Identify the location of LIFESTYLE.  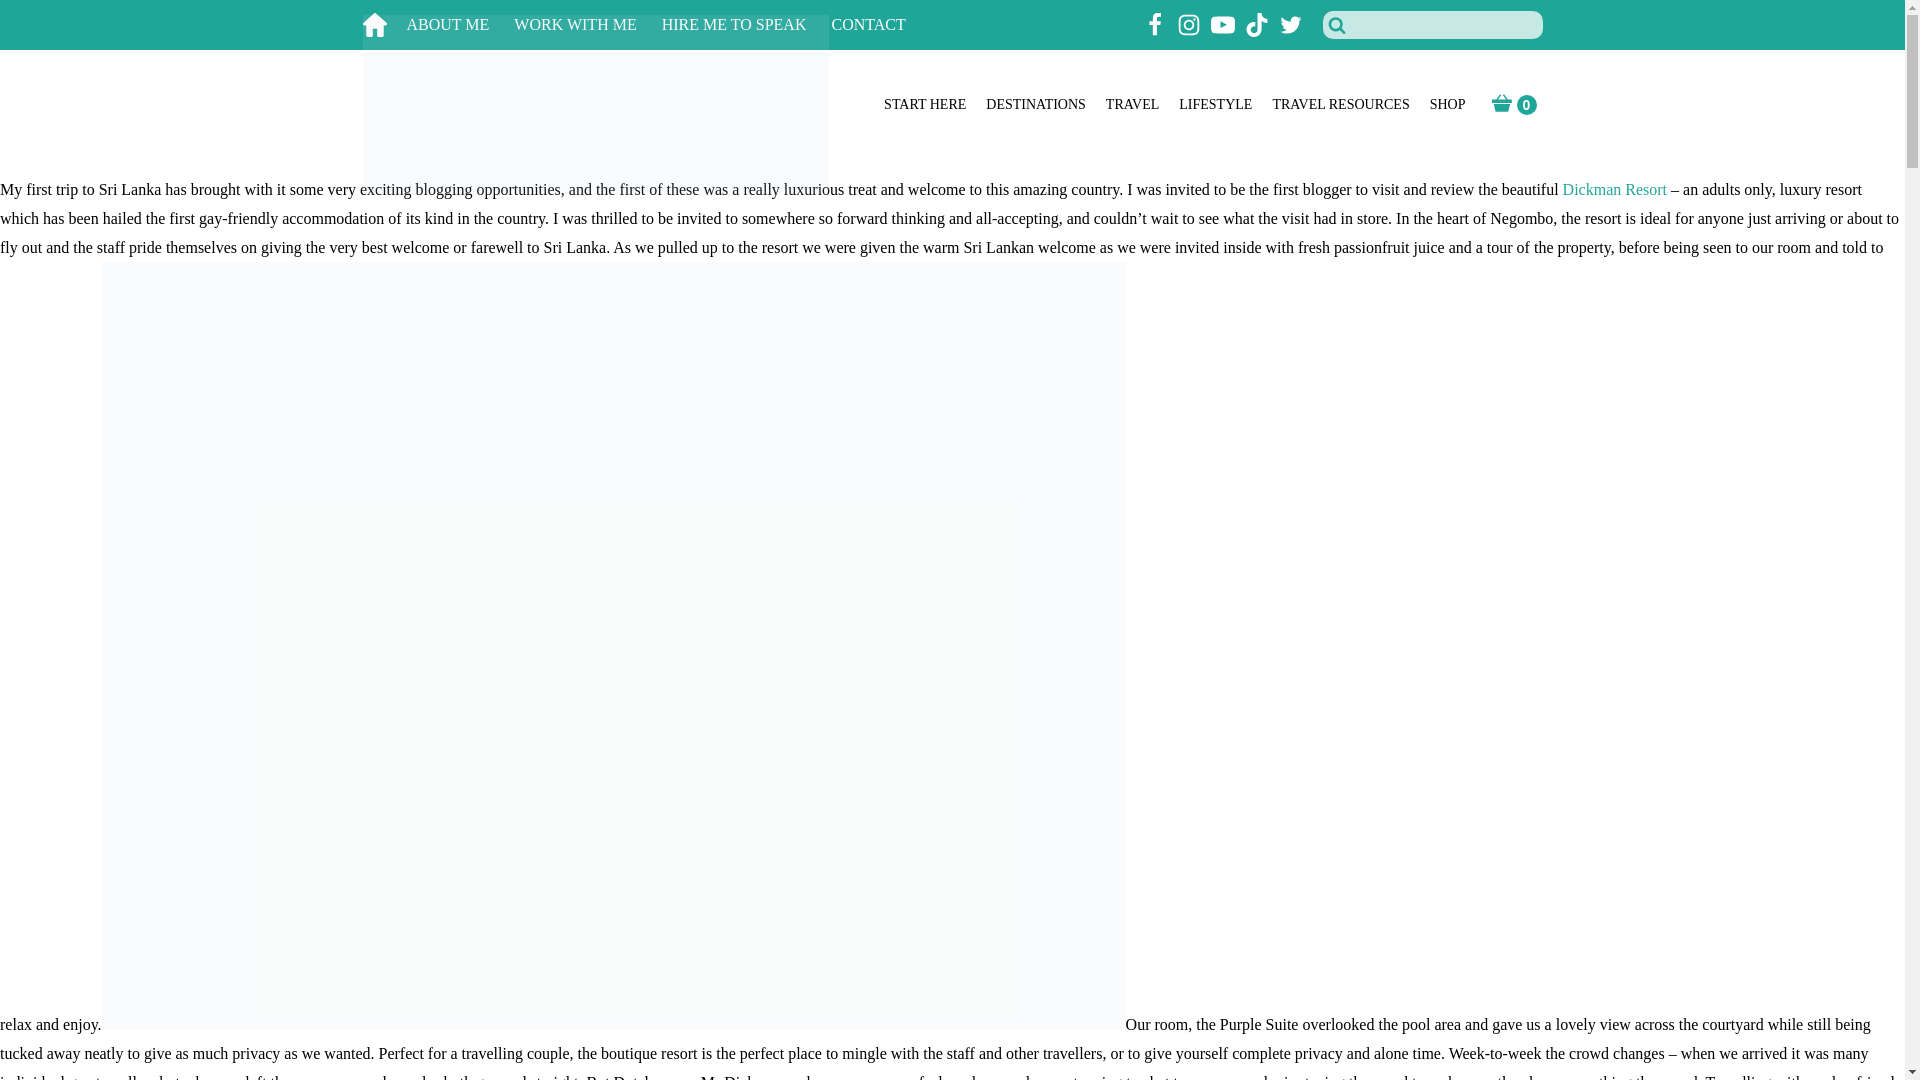
(1214, 105).